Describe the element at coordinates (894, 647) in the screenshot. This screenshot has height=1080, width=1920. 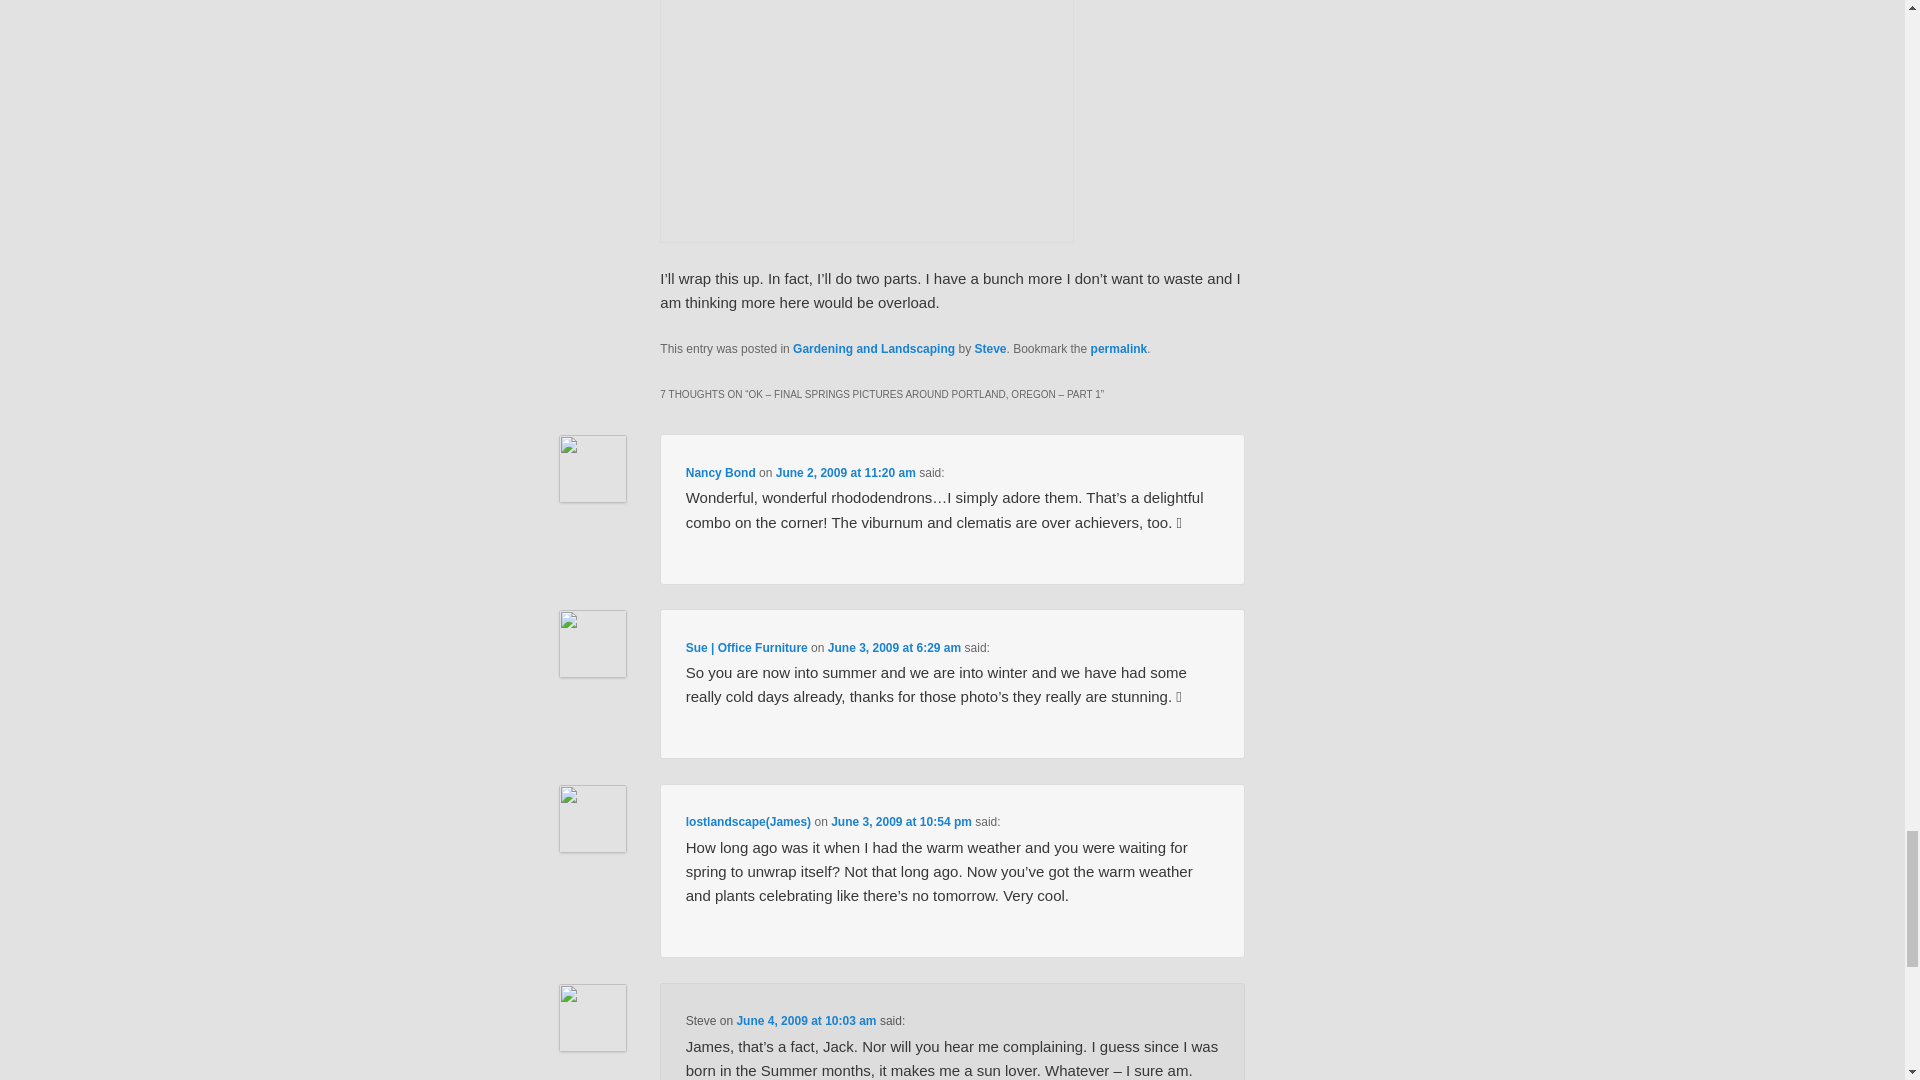
I see `June 3, 2009 at 6:29 am` at that location.